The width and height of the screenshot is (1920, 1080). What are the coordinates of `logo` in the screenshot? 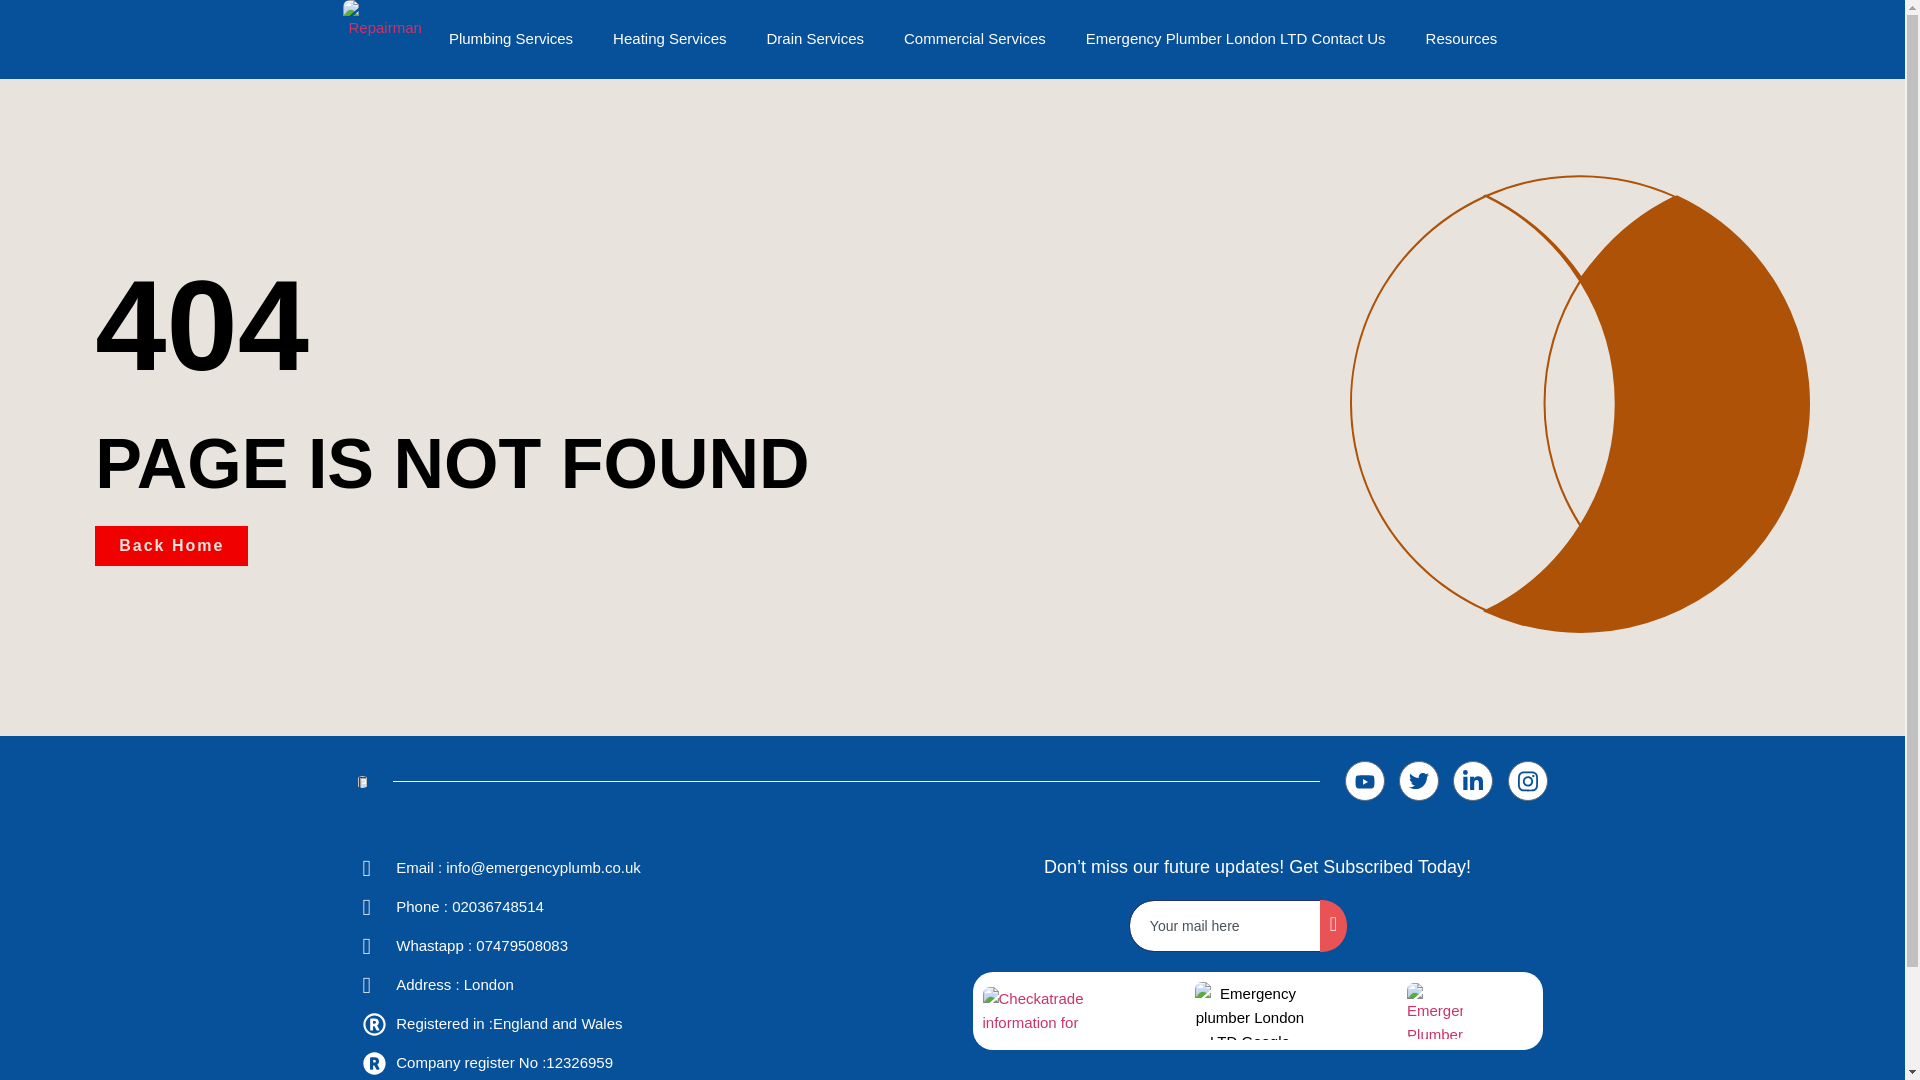 It's located at (1435, 1010).